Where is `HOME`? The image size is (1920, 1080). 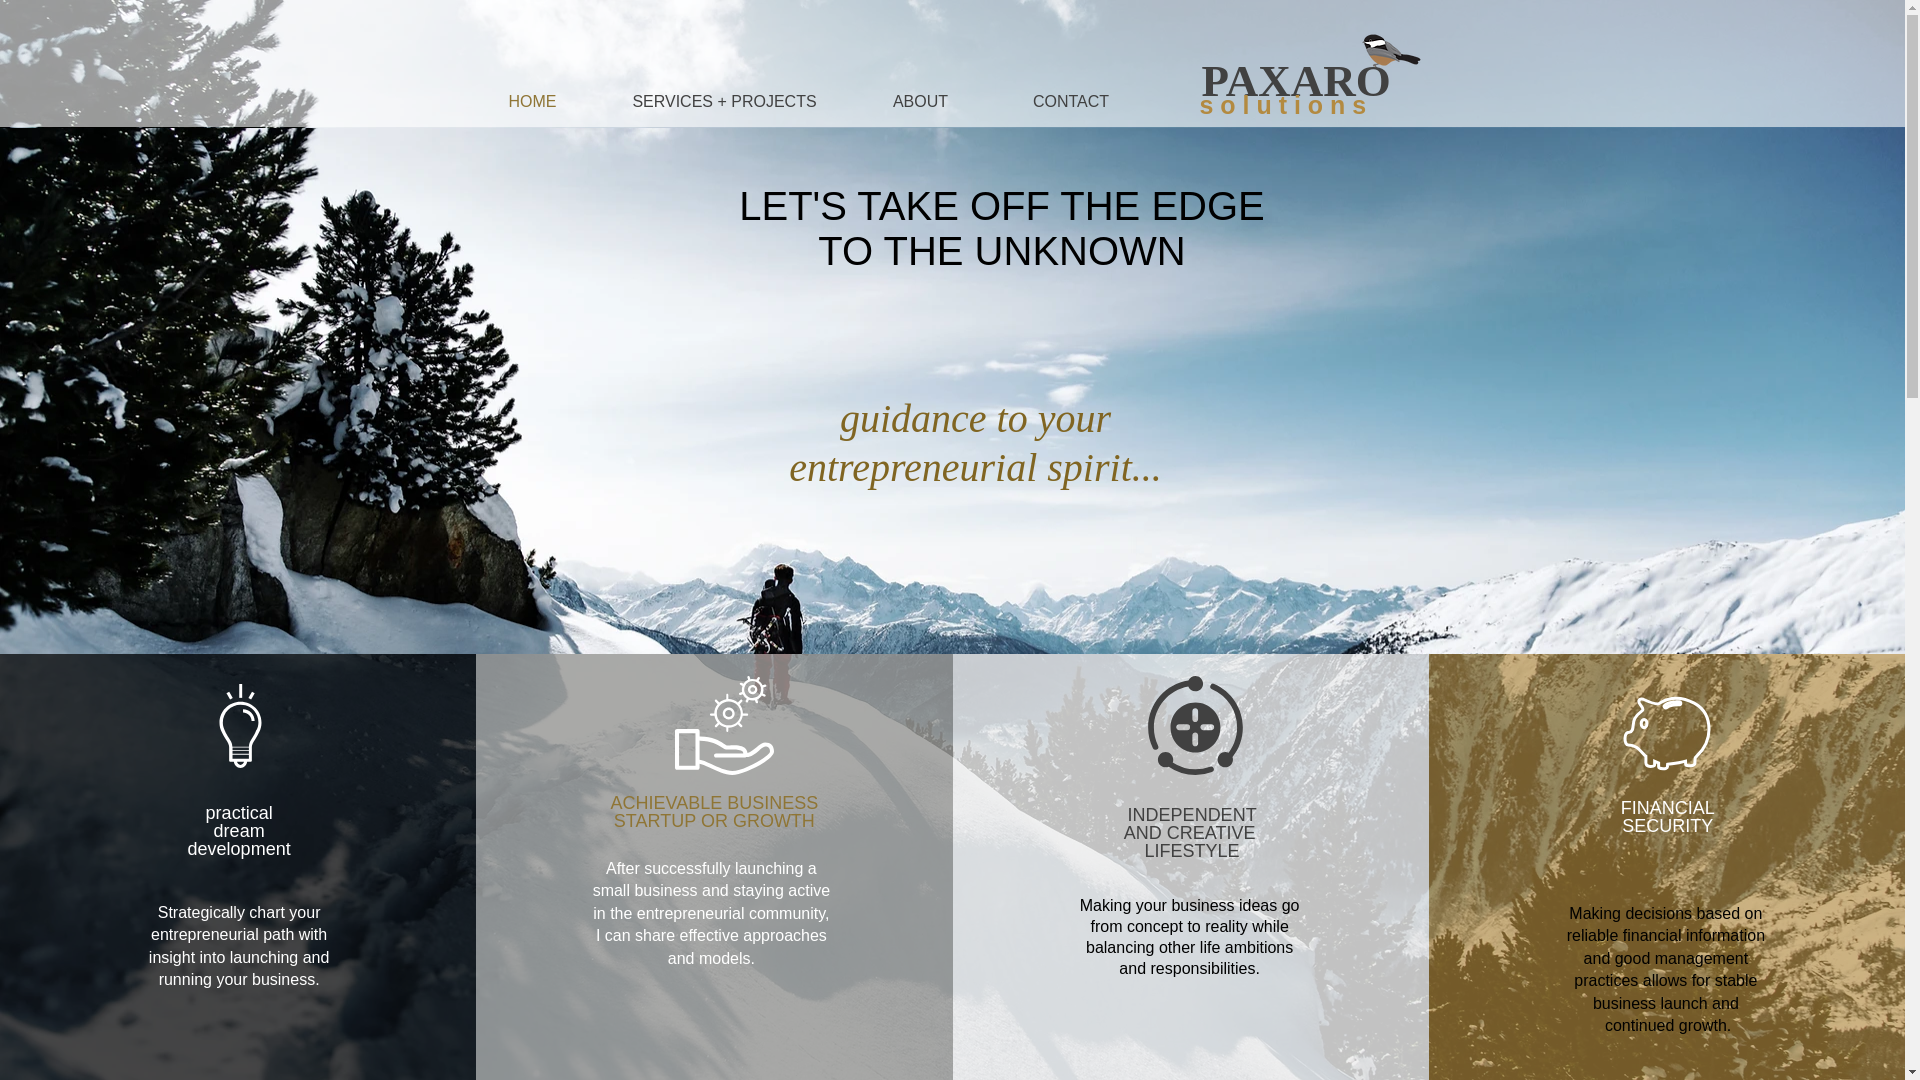
HOME is located at coordinates (532, 102).